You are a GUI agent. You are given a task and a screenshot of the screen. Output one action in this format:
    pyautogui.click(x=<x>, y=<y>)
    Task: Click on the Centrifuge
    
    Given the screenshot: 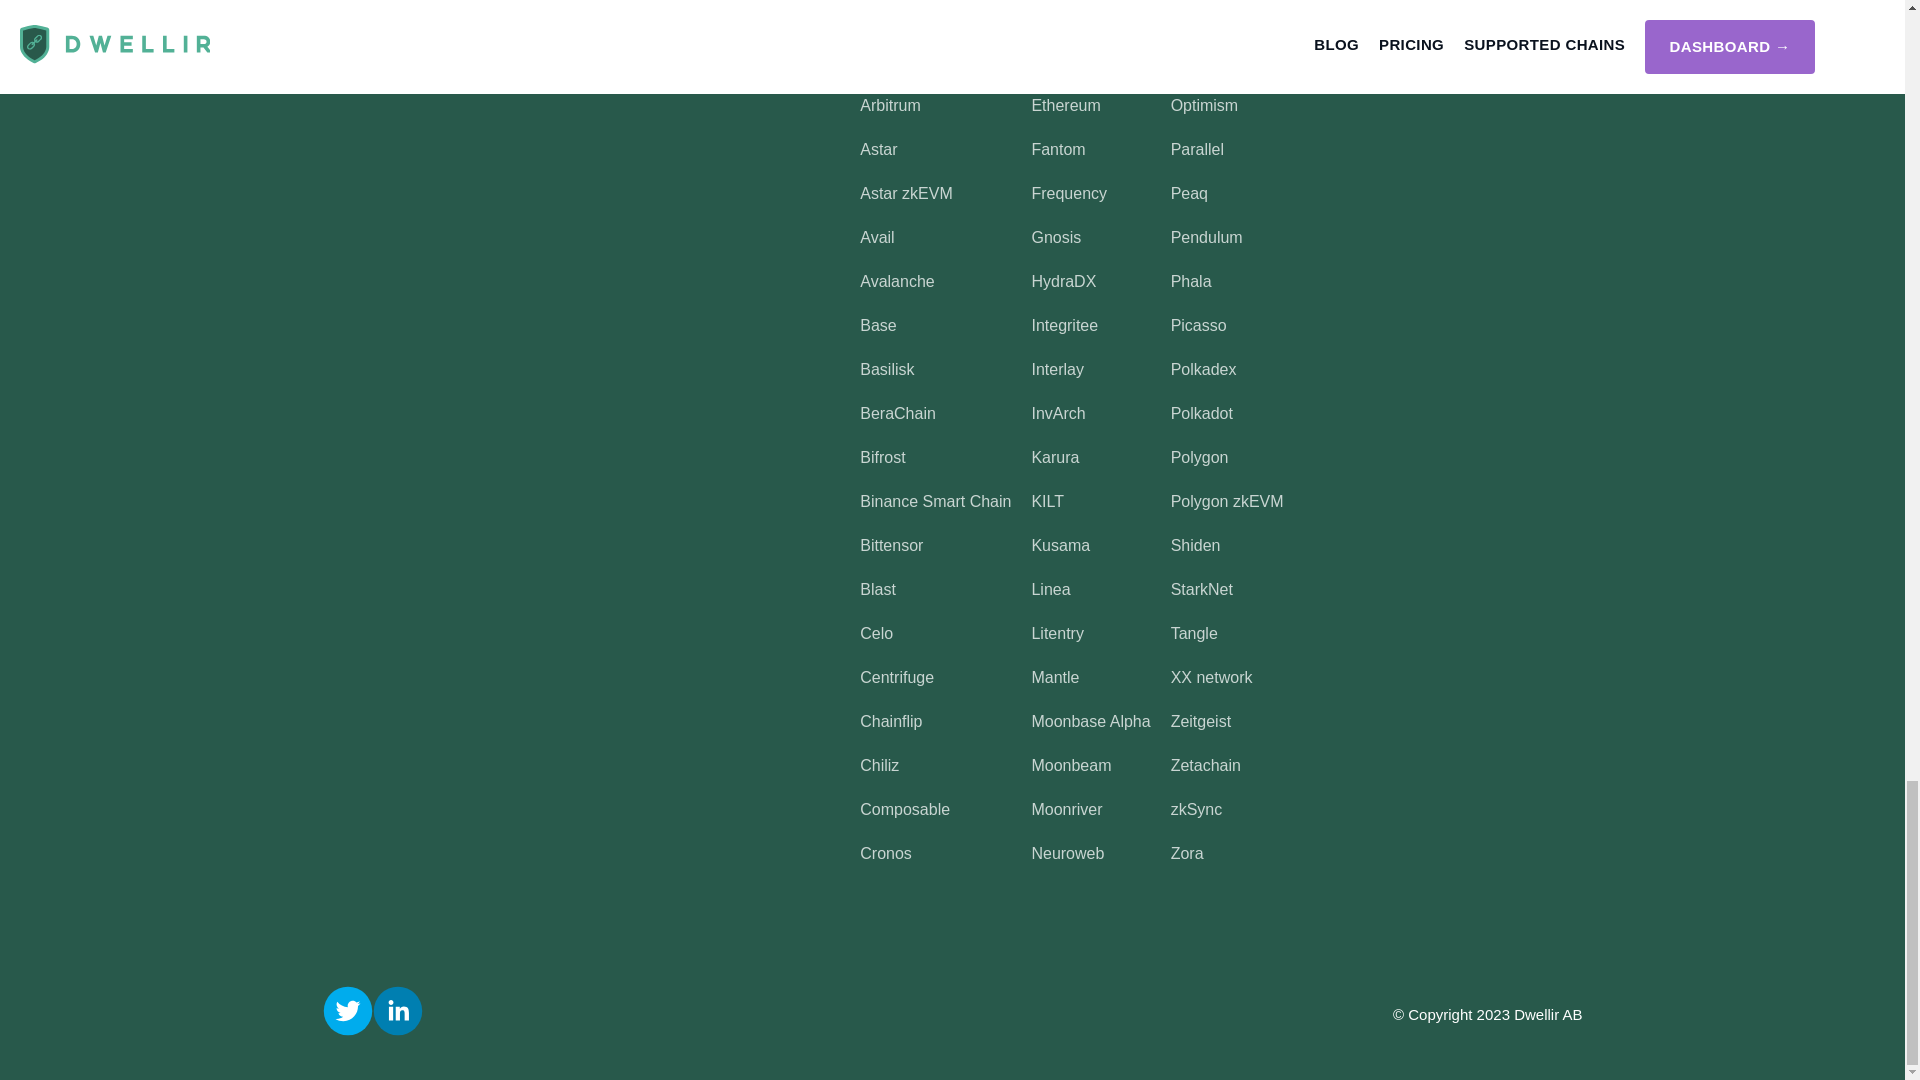 What is the action you would take?
    pyautogui.click(x=896, y=676)
    